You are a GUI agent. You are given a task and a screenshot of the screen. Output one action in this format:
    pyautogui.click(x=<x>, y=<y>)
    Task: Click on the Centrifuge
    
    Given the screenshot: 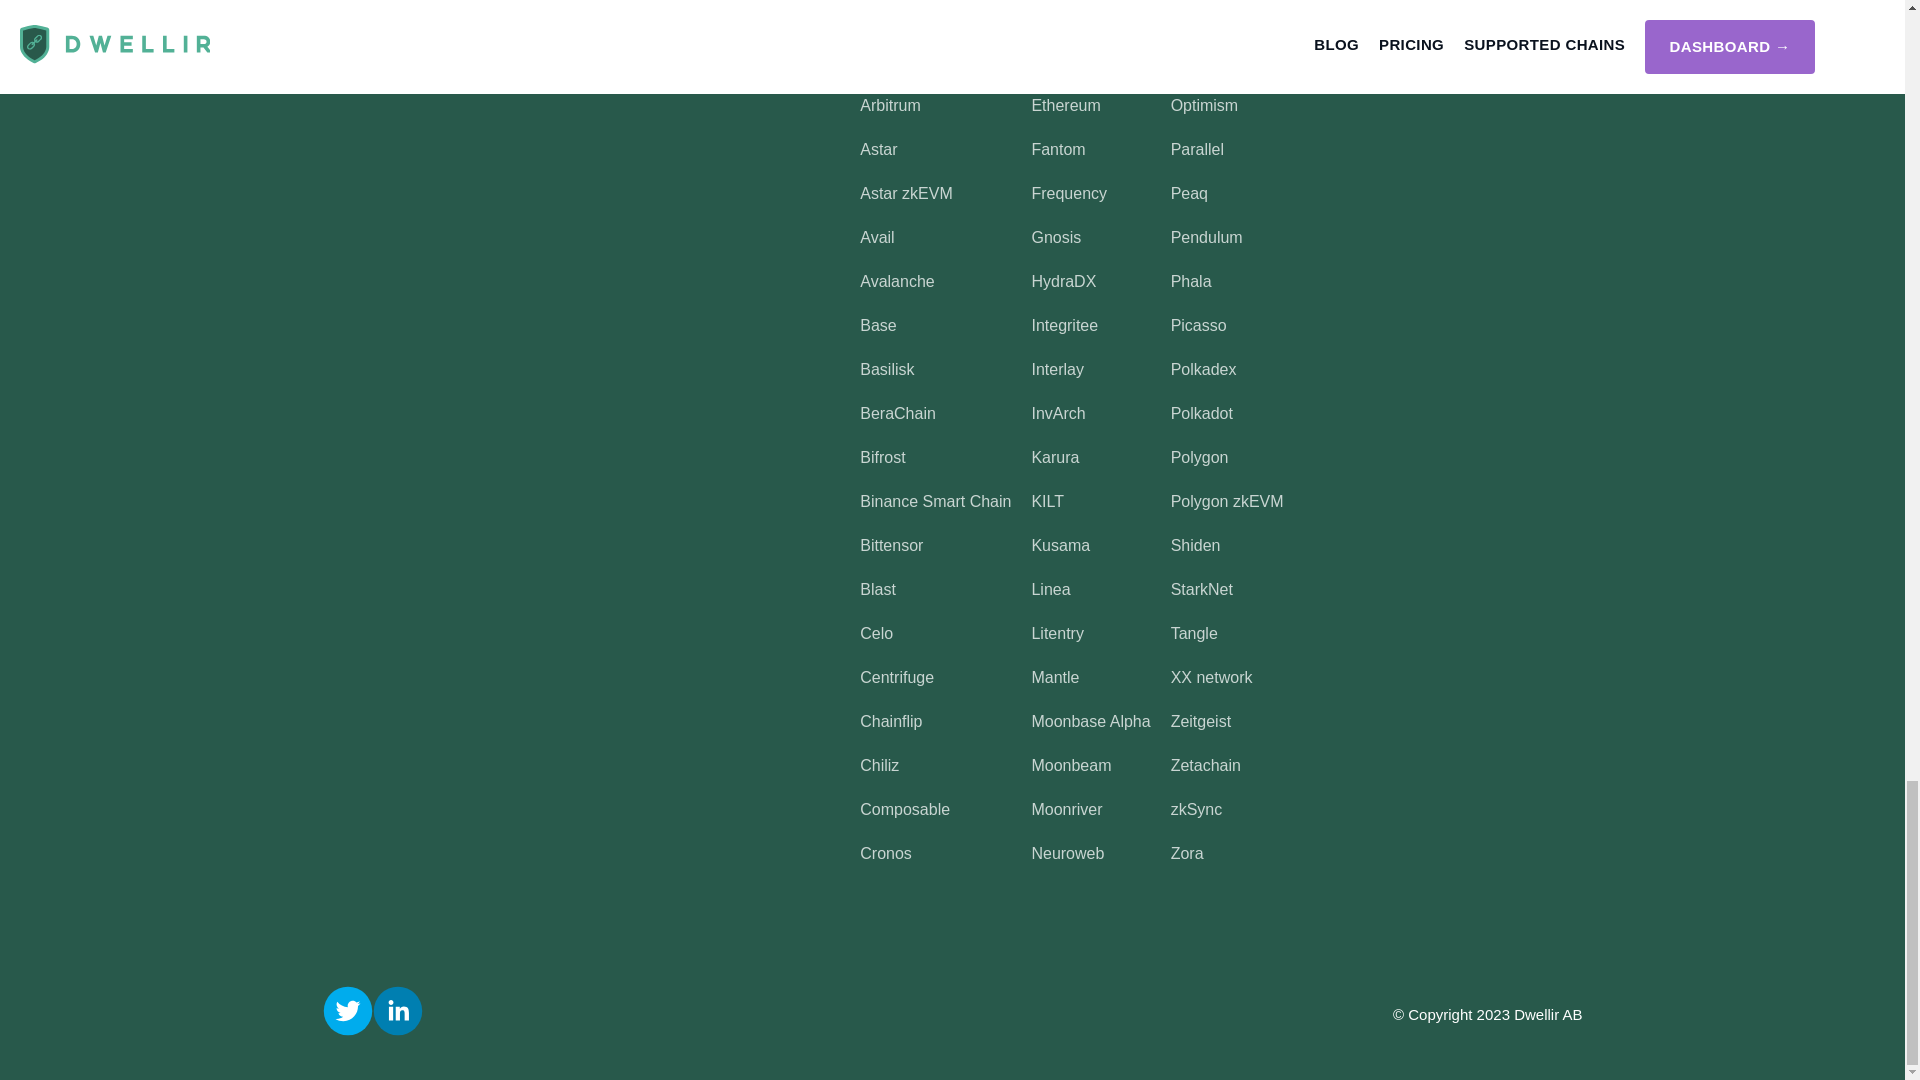 What is the action you would take?
    pyautogui.click(x=896, y=676)
    